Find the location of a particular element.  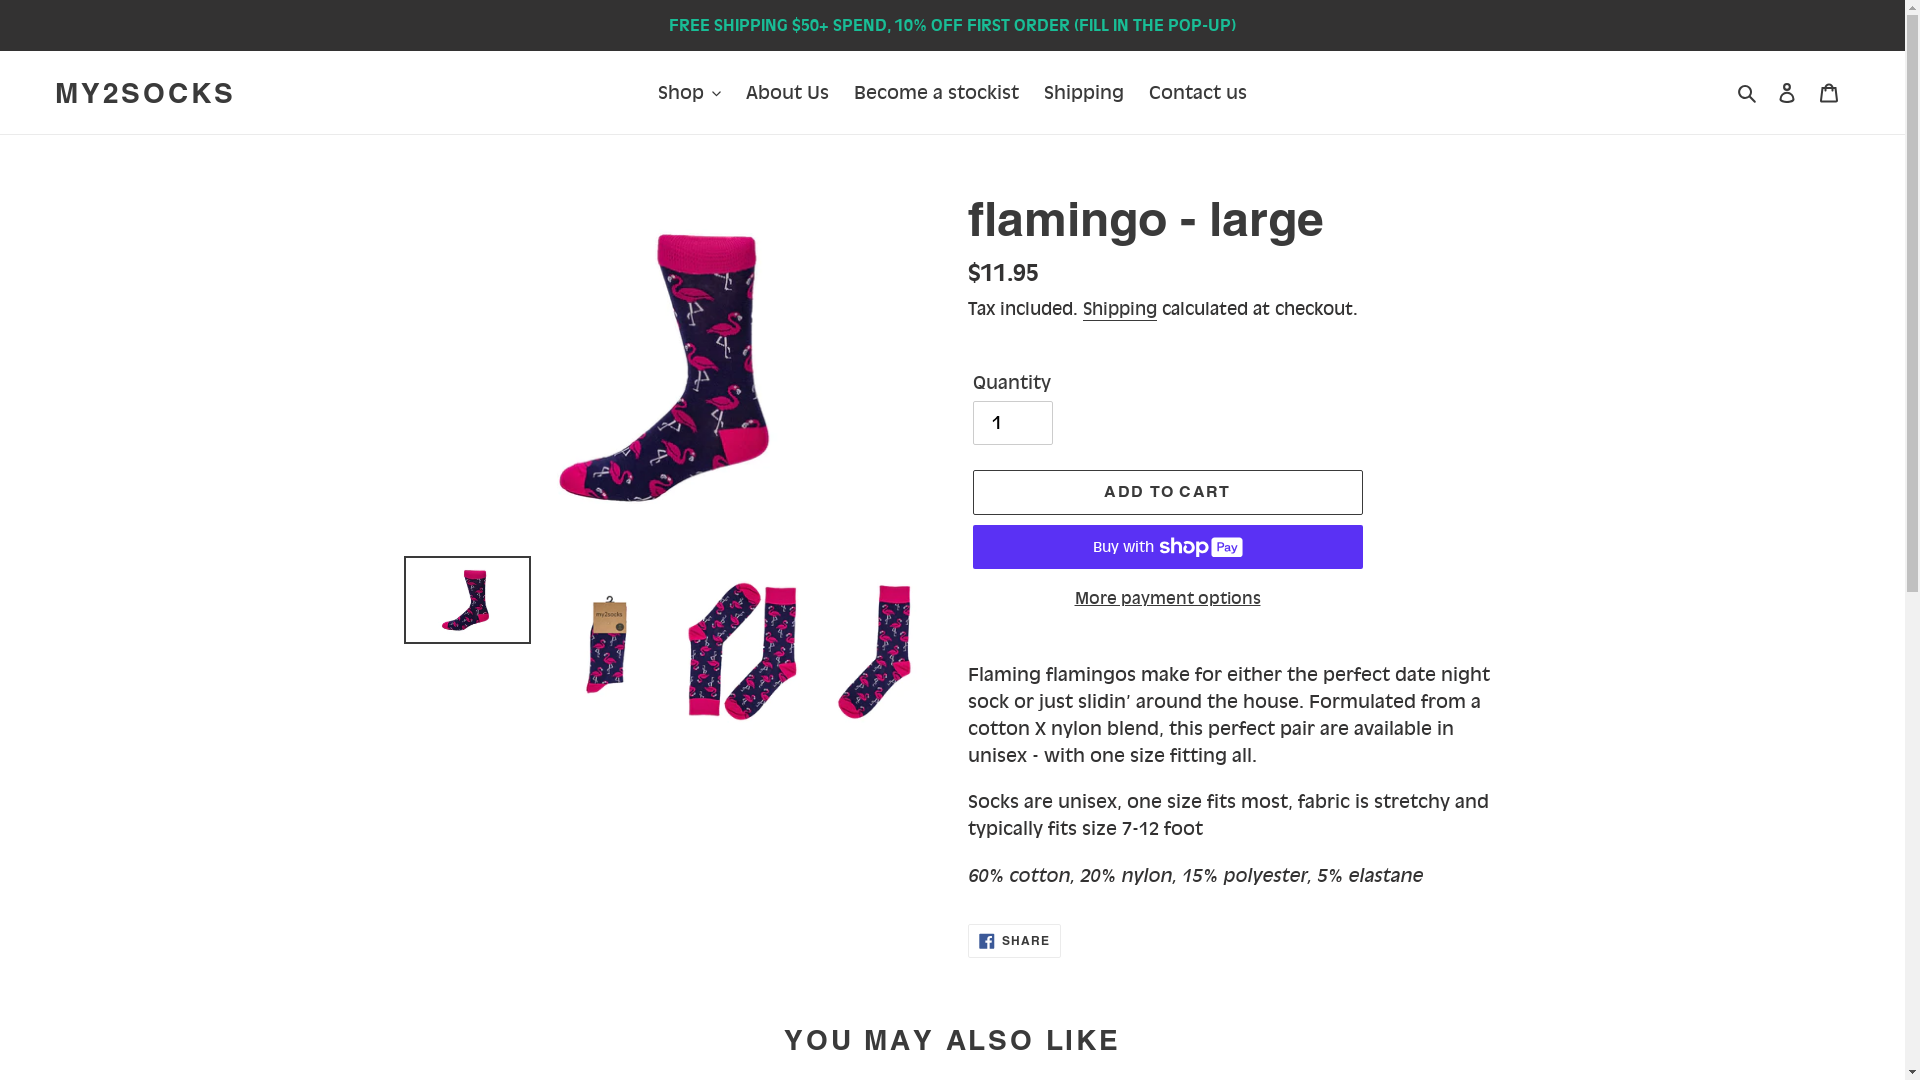

About Us is located at coordinates (788, 92).